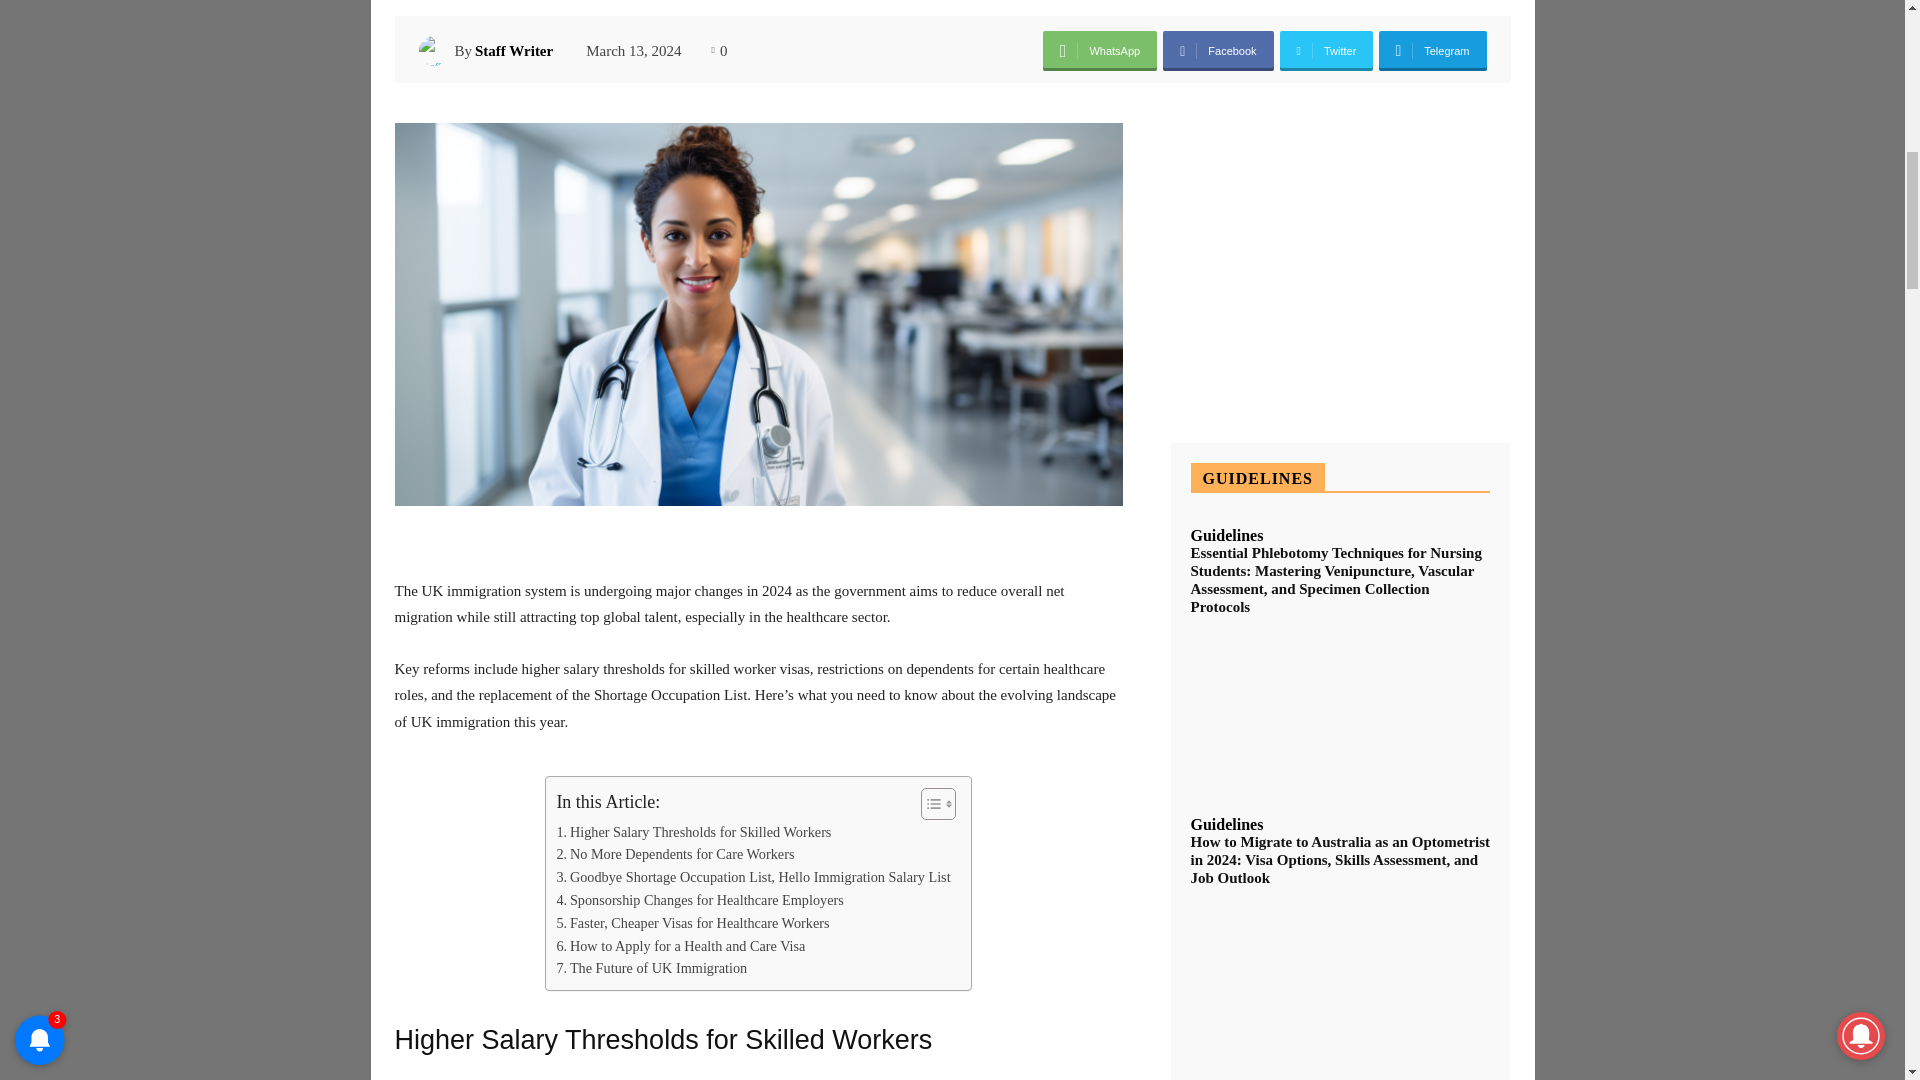 The width and height of the screenshot is (1920, 1080). What do you see at coordinates (1327, 51) in the screenshot?
I see `Twitter` at bounding box center [1327, 51].